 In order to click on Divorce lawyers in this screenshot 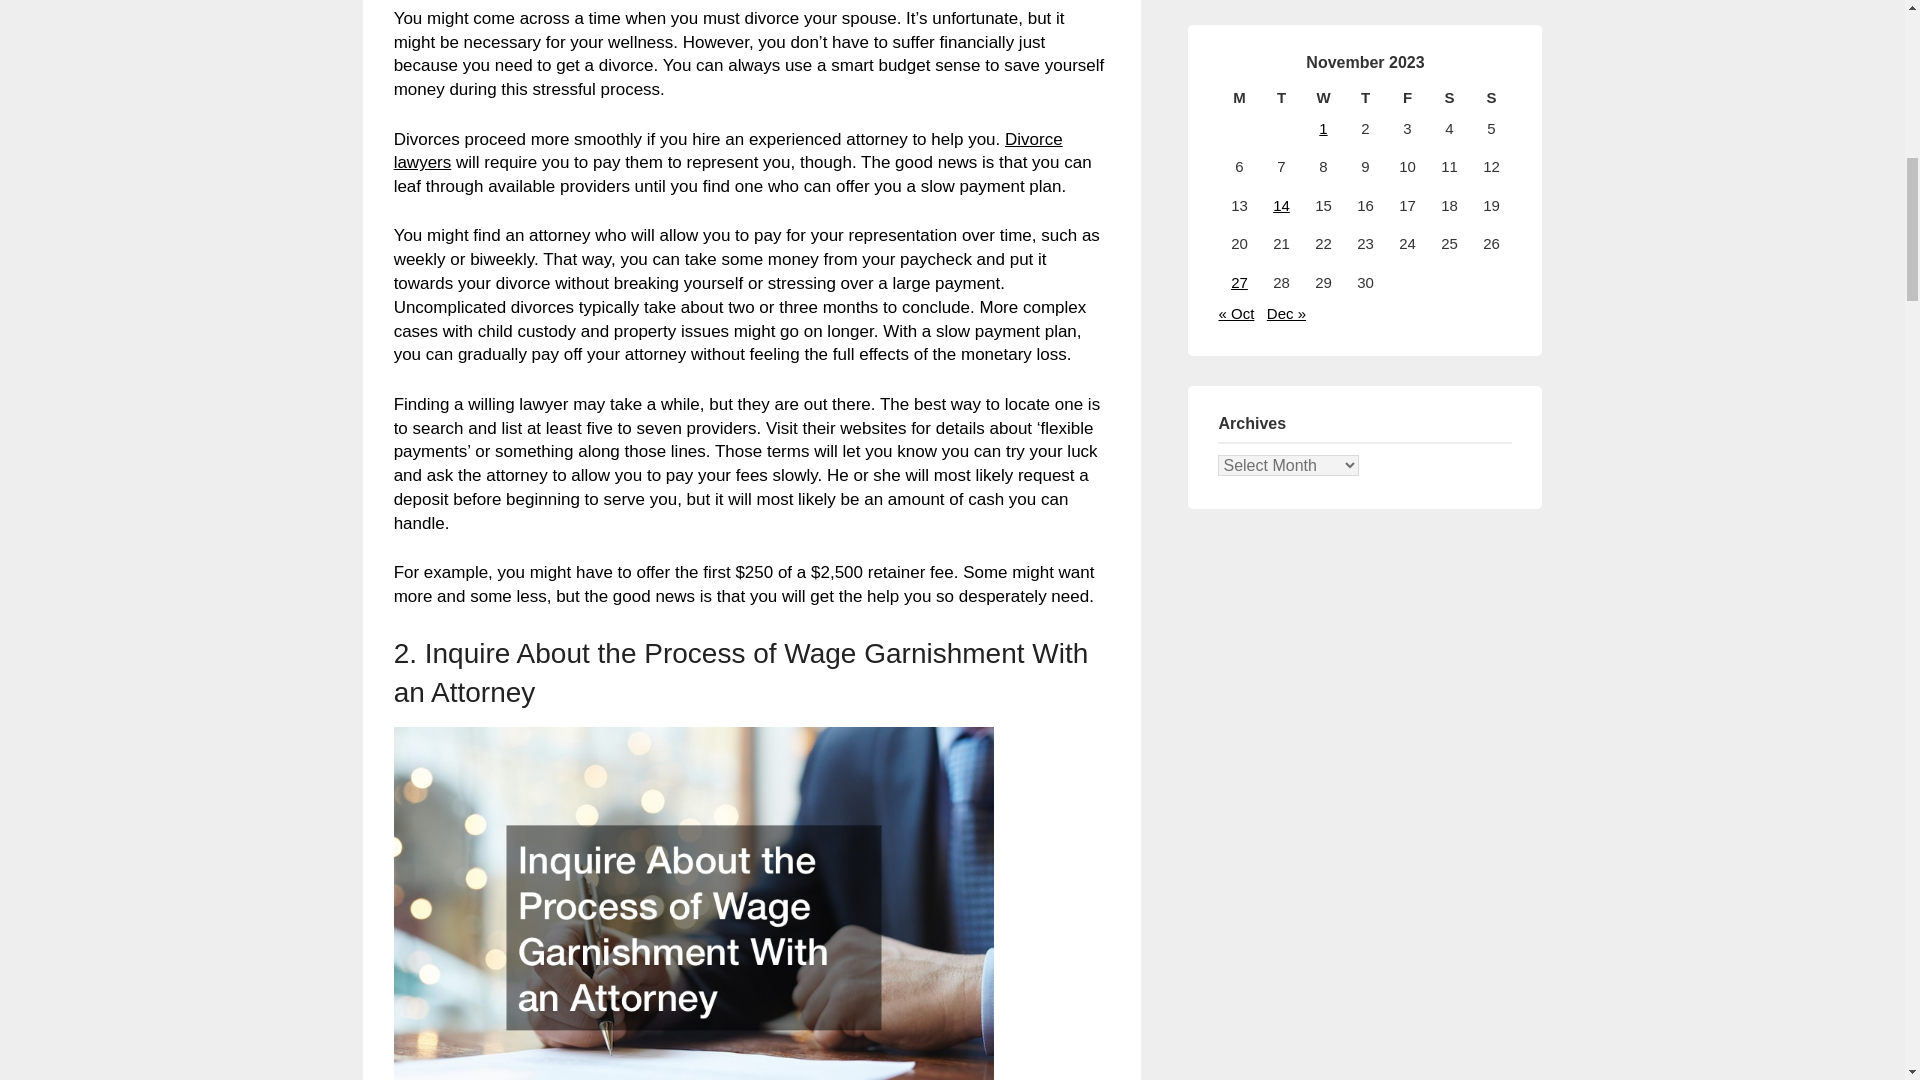, I will do `click(728, 150)`.